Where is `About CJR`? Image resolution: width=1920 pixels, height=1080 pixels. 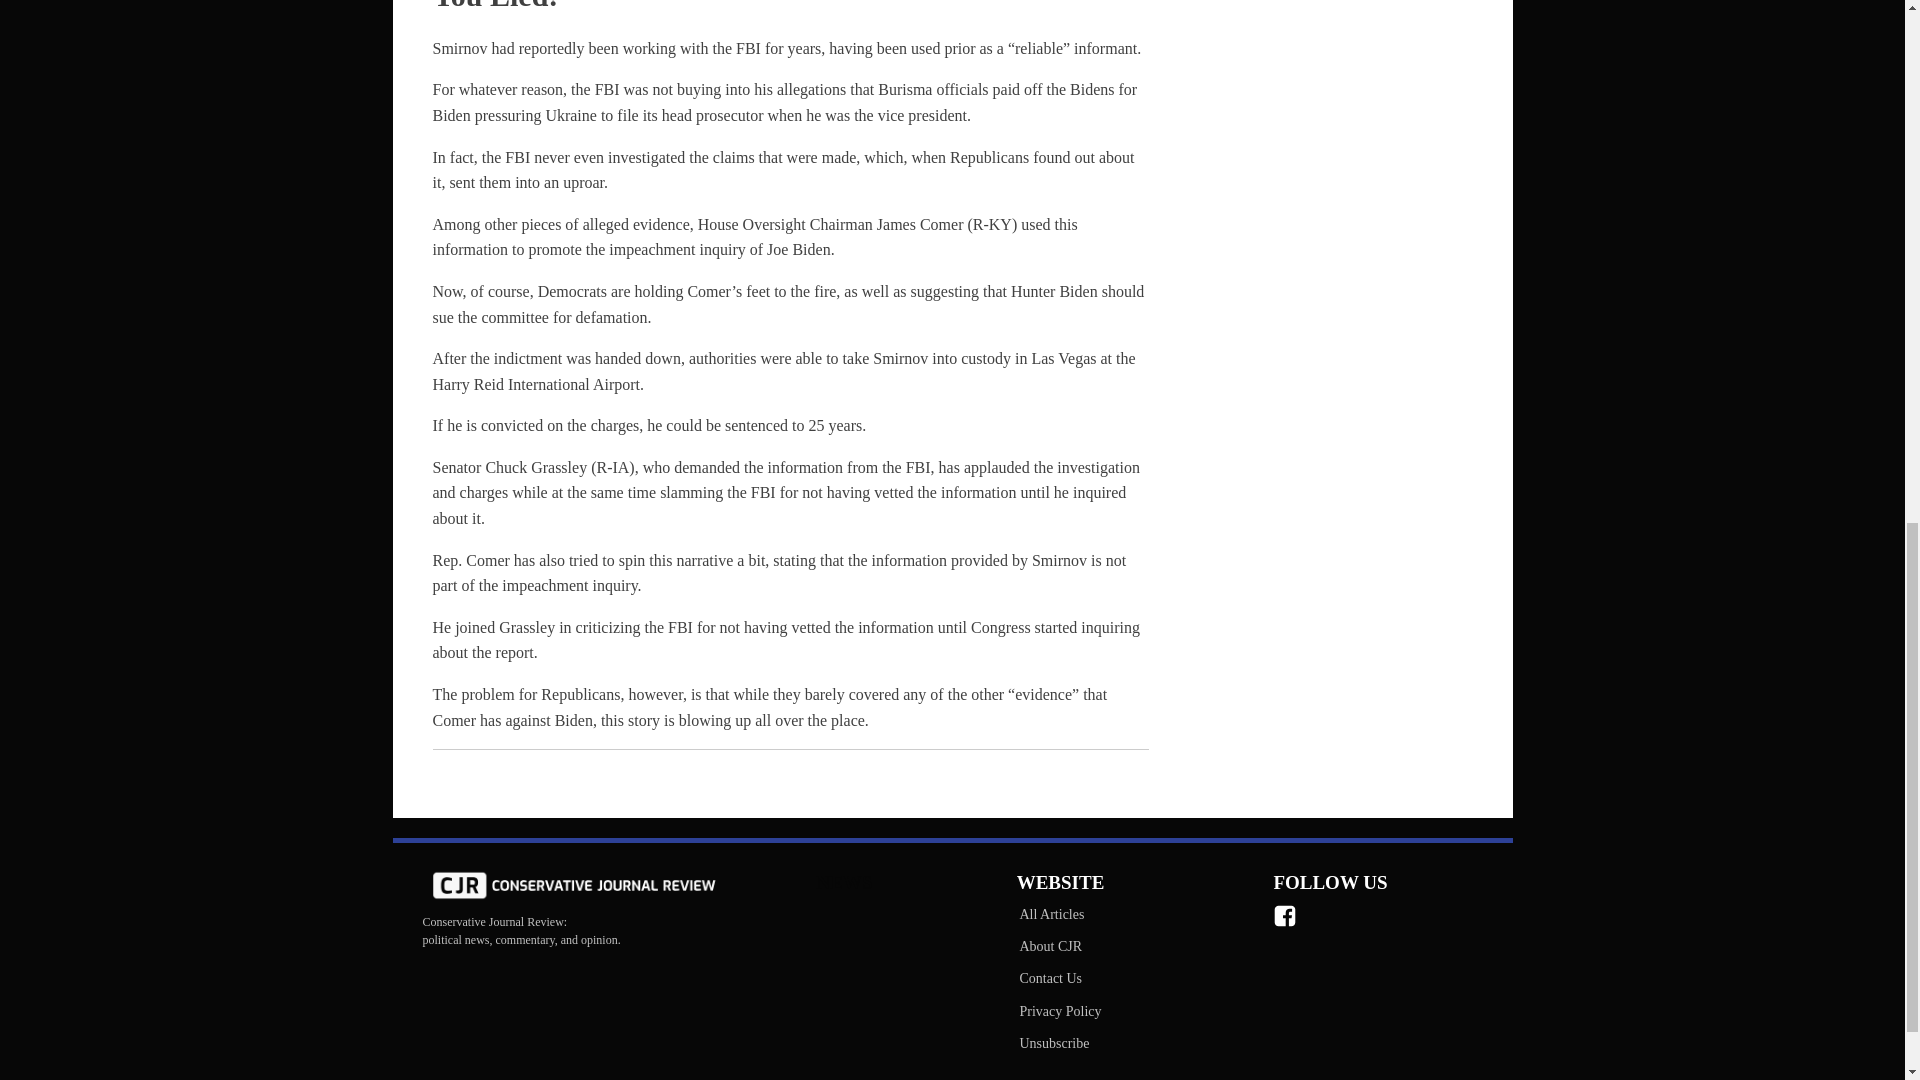
About CJR is located at coordinates (1059, 946).